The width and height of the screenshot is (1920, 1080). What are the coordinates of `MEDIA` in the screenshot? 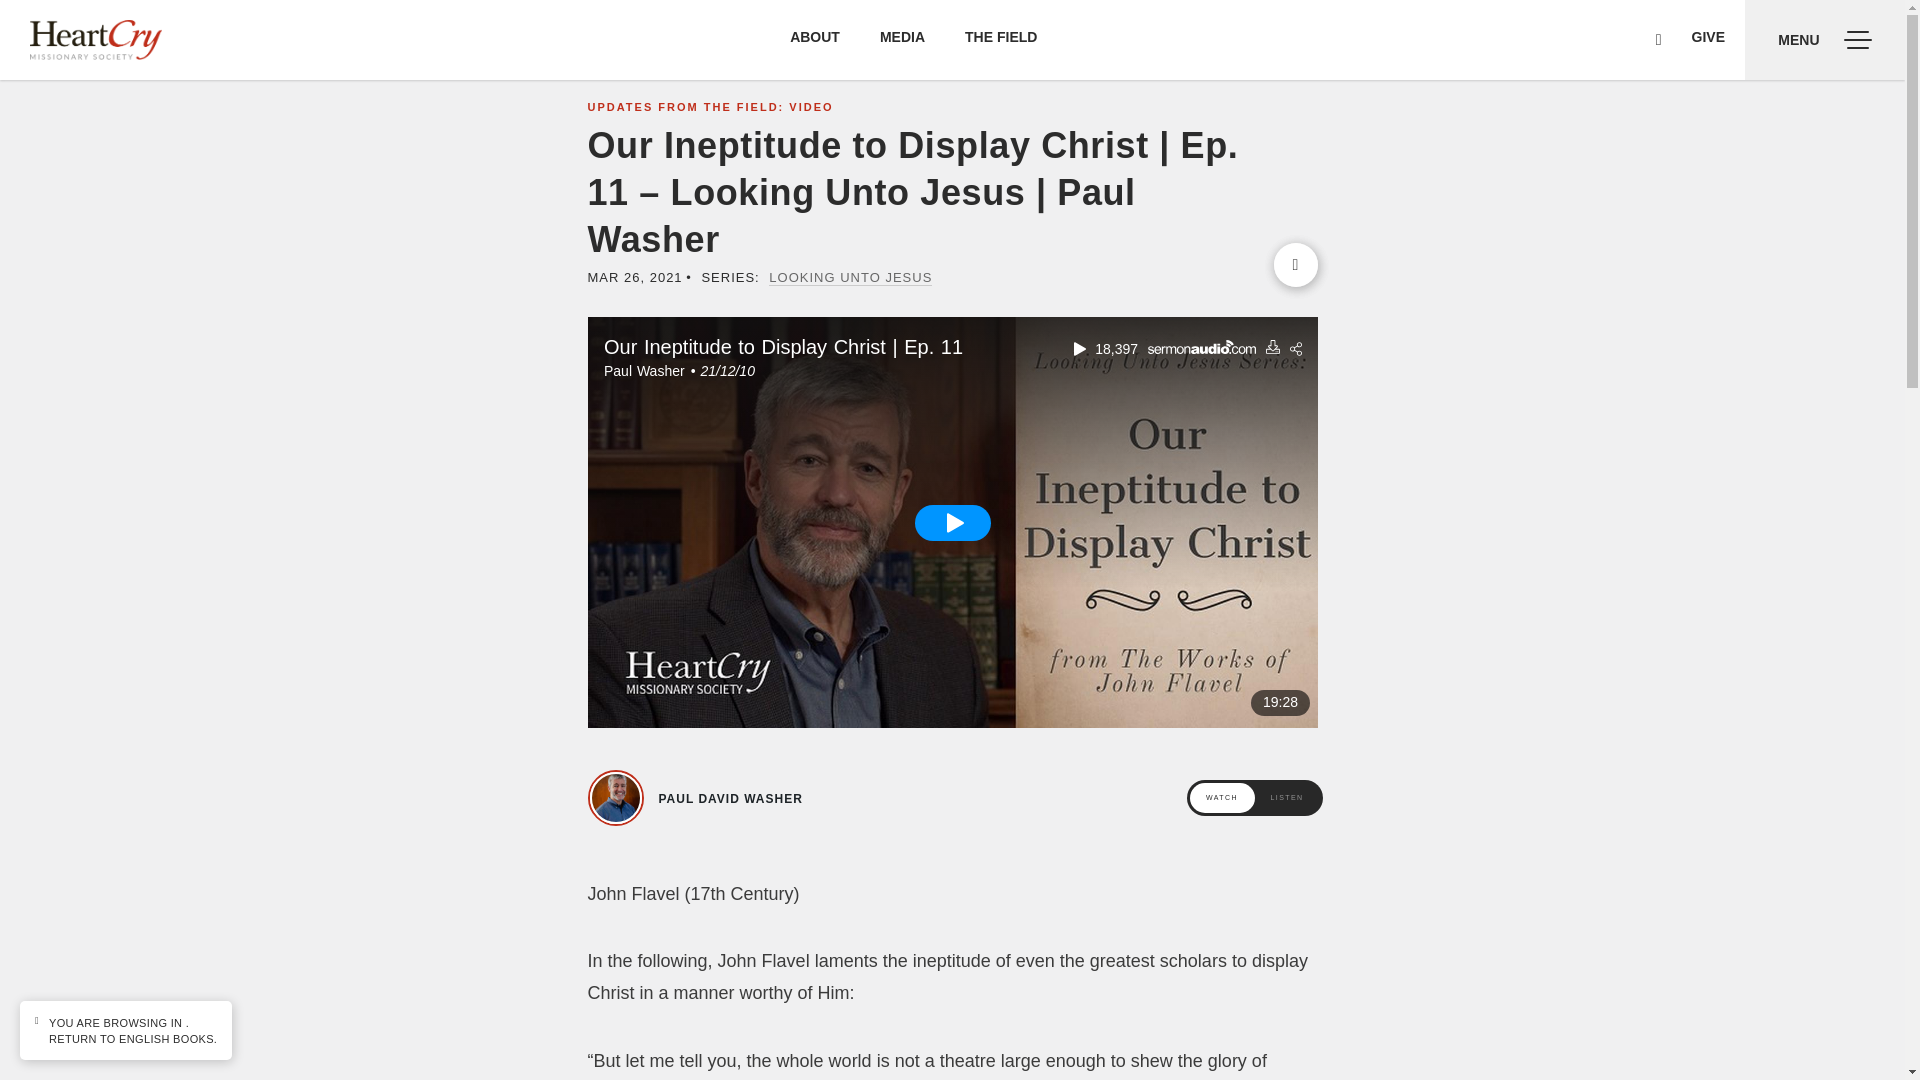 It's located at (902, 37).